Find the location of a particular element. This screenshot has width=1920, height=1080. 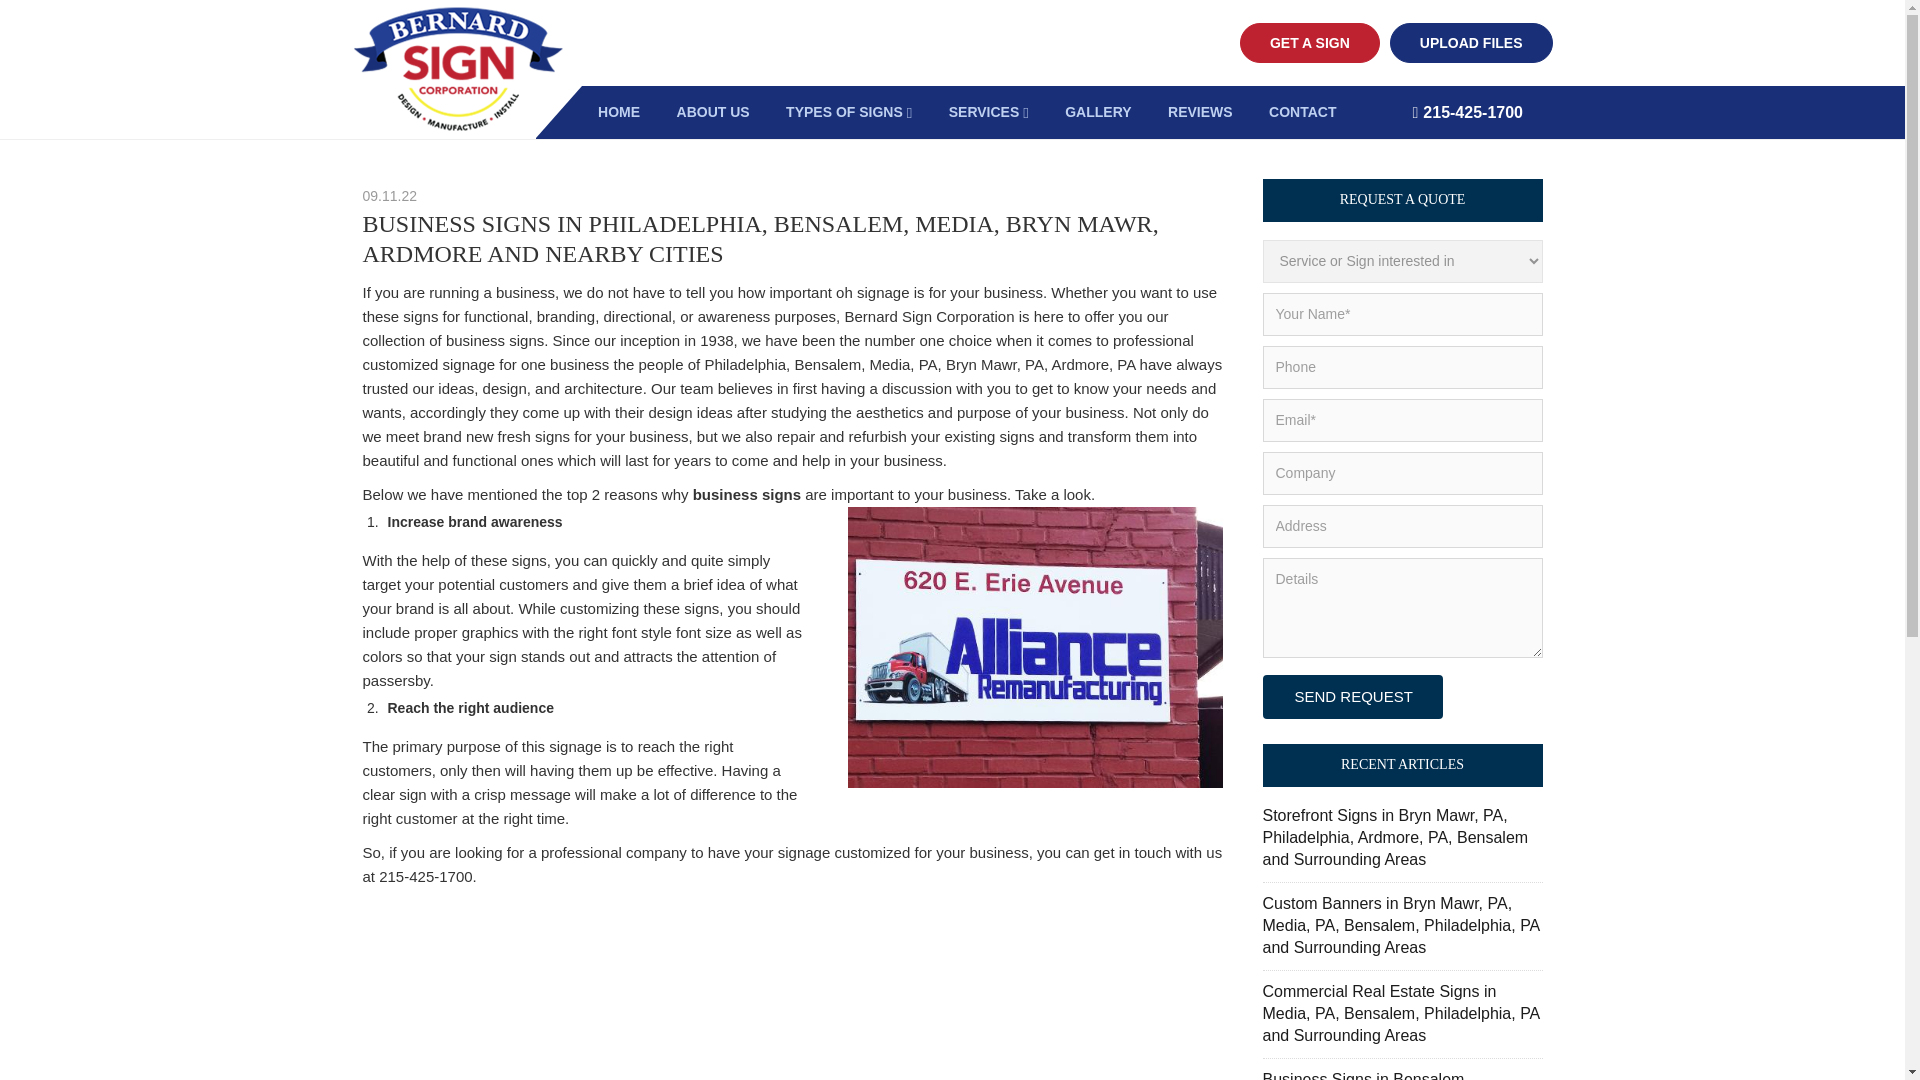

ABOUT US is located at coordinates (713, 112).